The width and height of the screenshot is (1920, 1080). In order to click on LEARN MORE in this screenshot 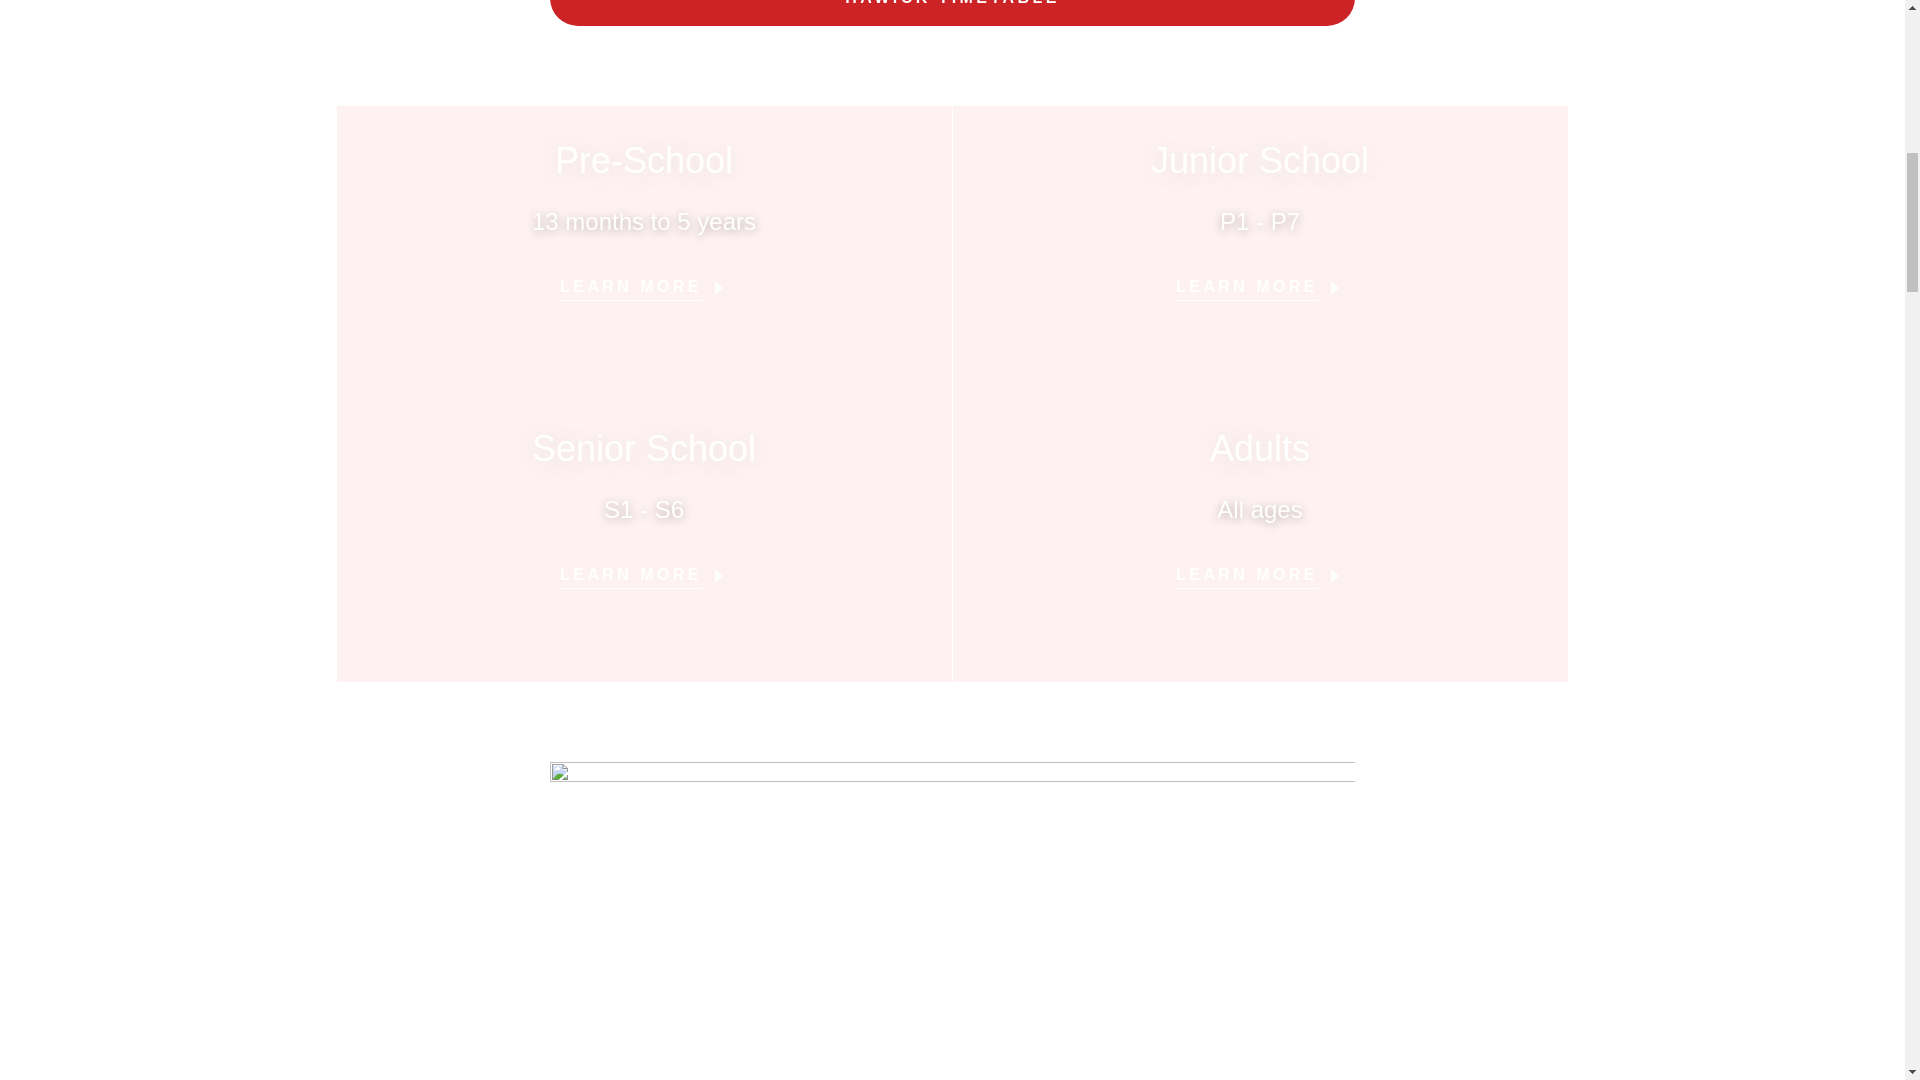, I will do `click(644, 281)`.